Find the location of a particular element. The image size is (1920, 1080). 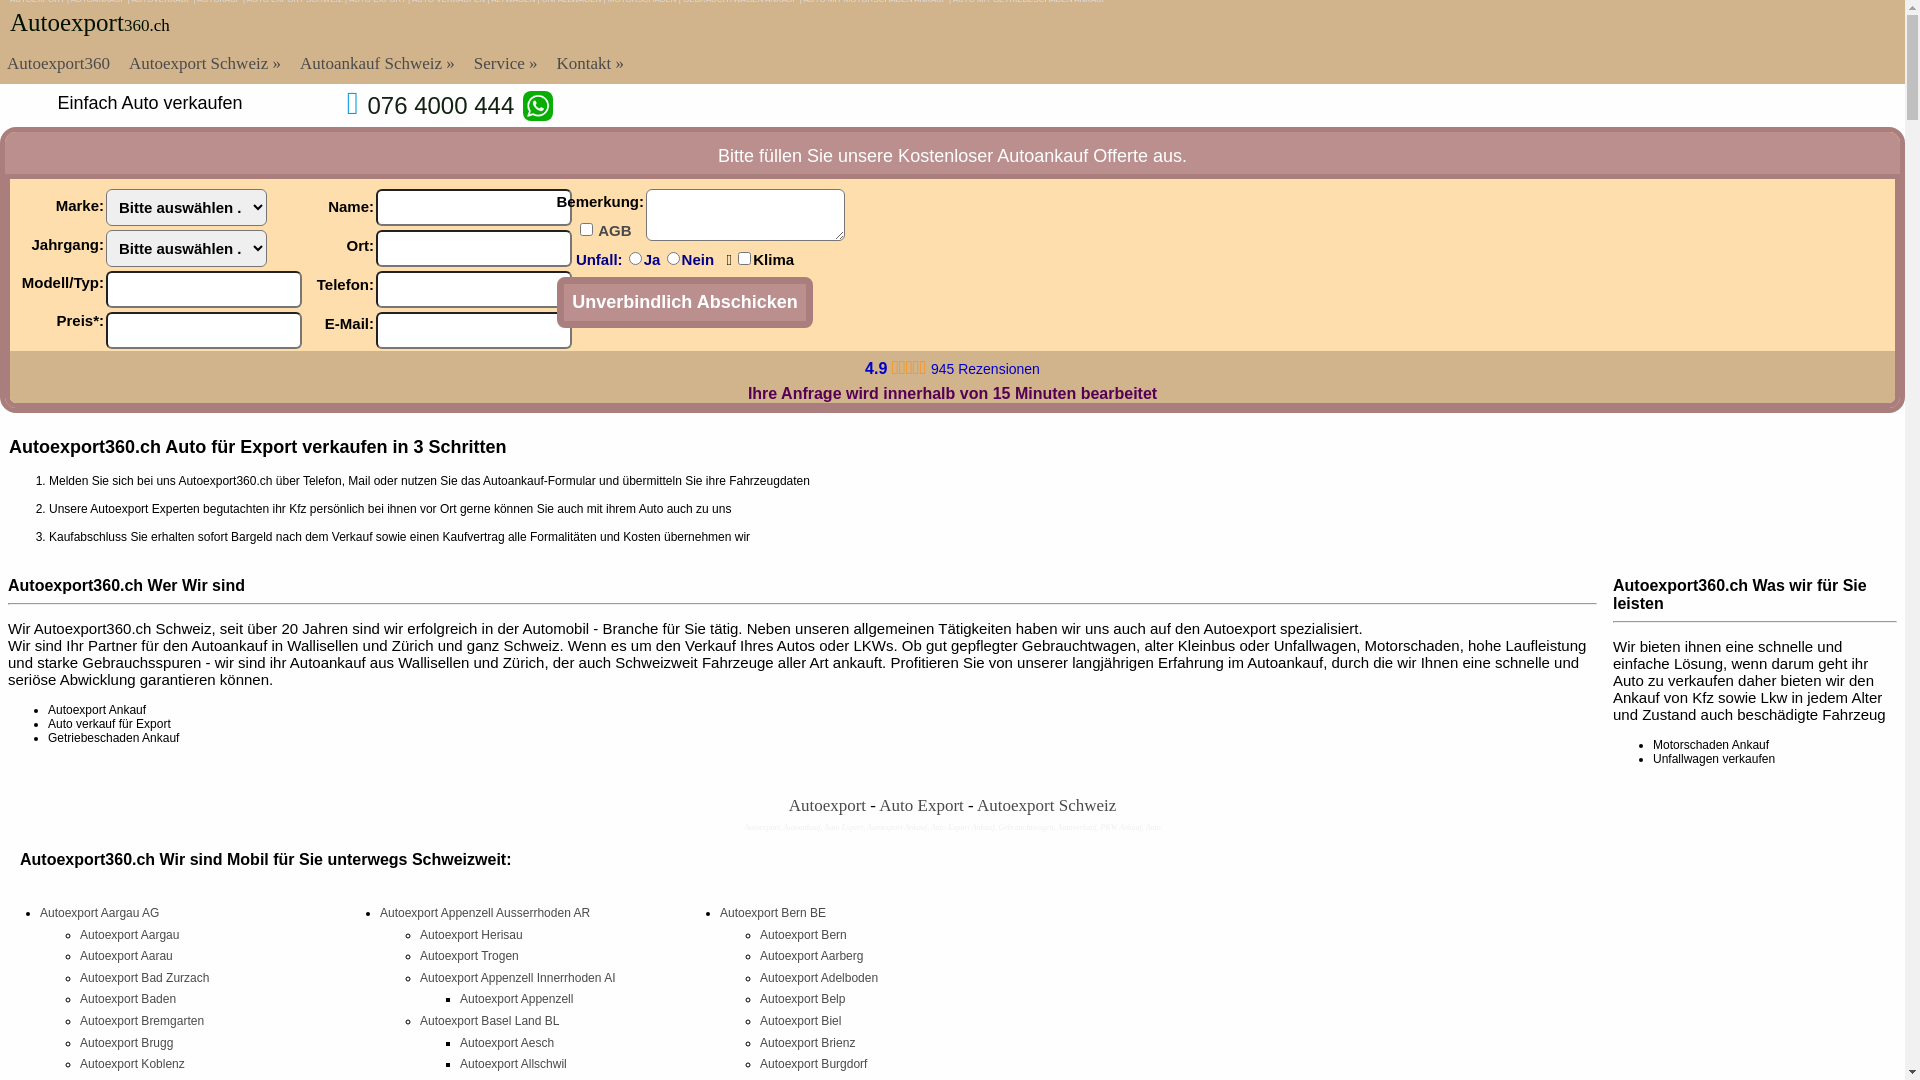

Autoexport Bern is located at coordinates (804, 935).